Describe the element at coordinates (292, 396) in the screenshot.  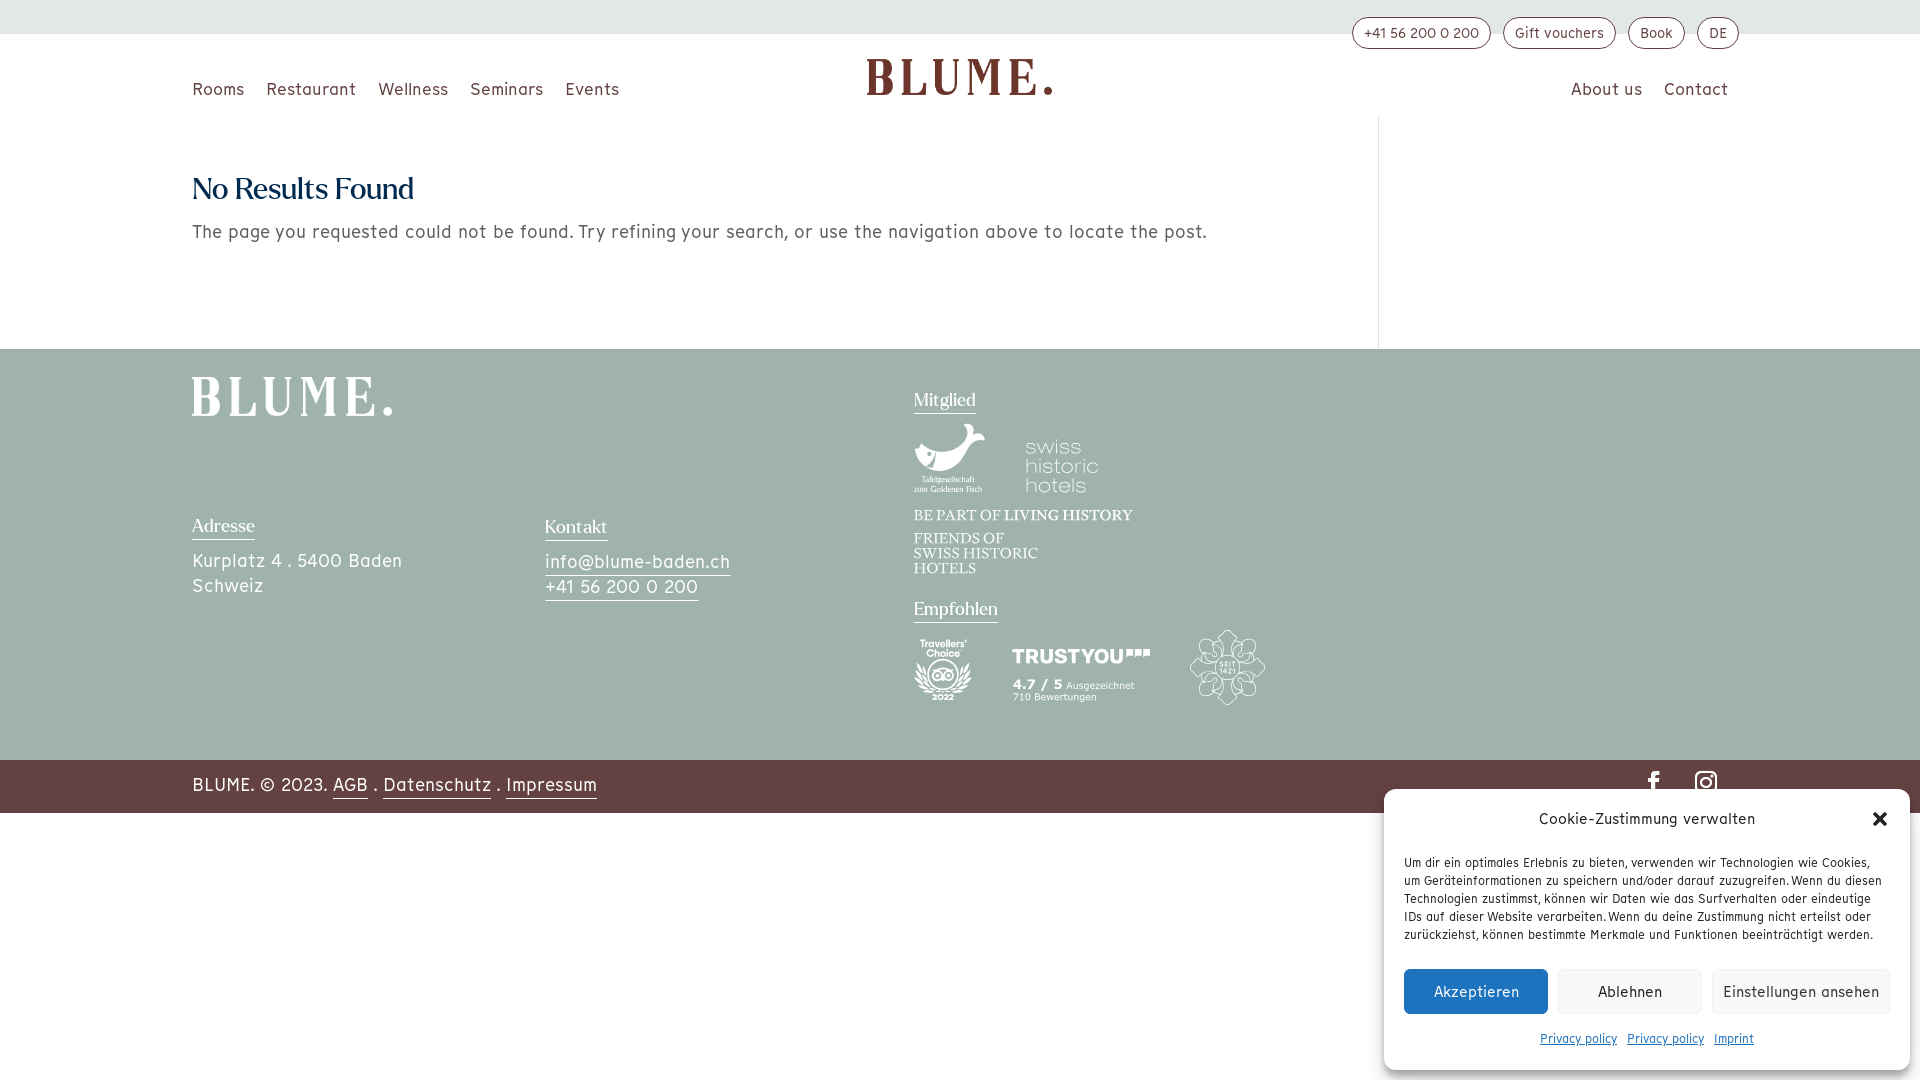
I see `Logo_BLUME_weiss_RBG` at that location.